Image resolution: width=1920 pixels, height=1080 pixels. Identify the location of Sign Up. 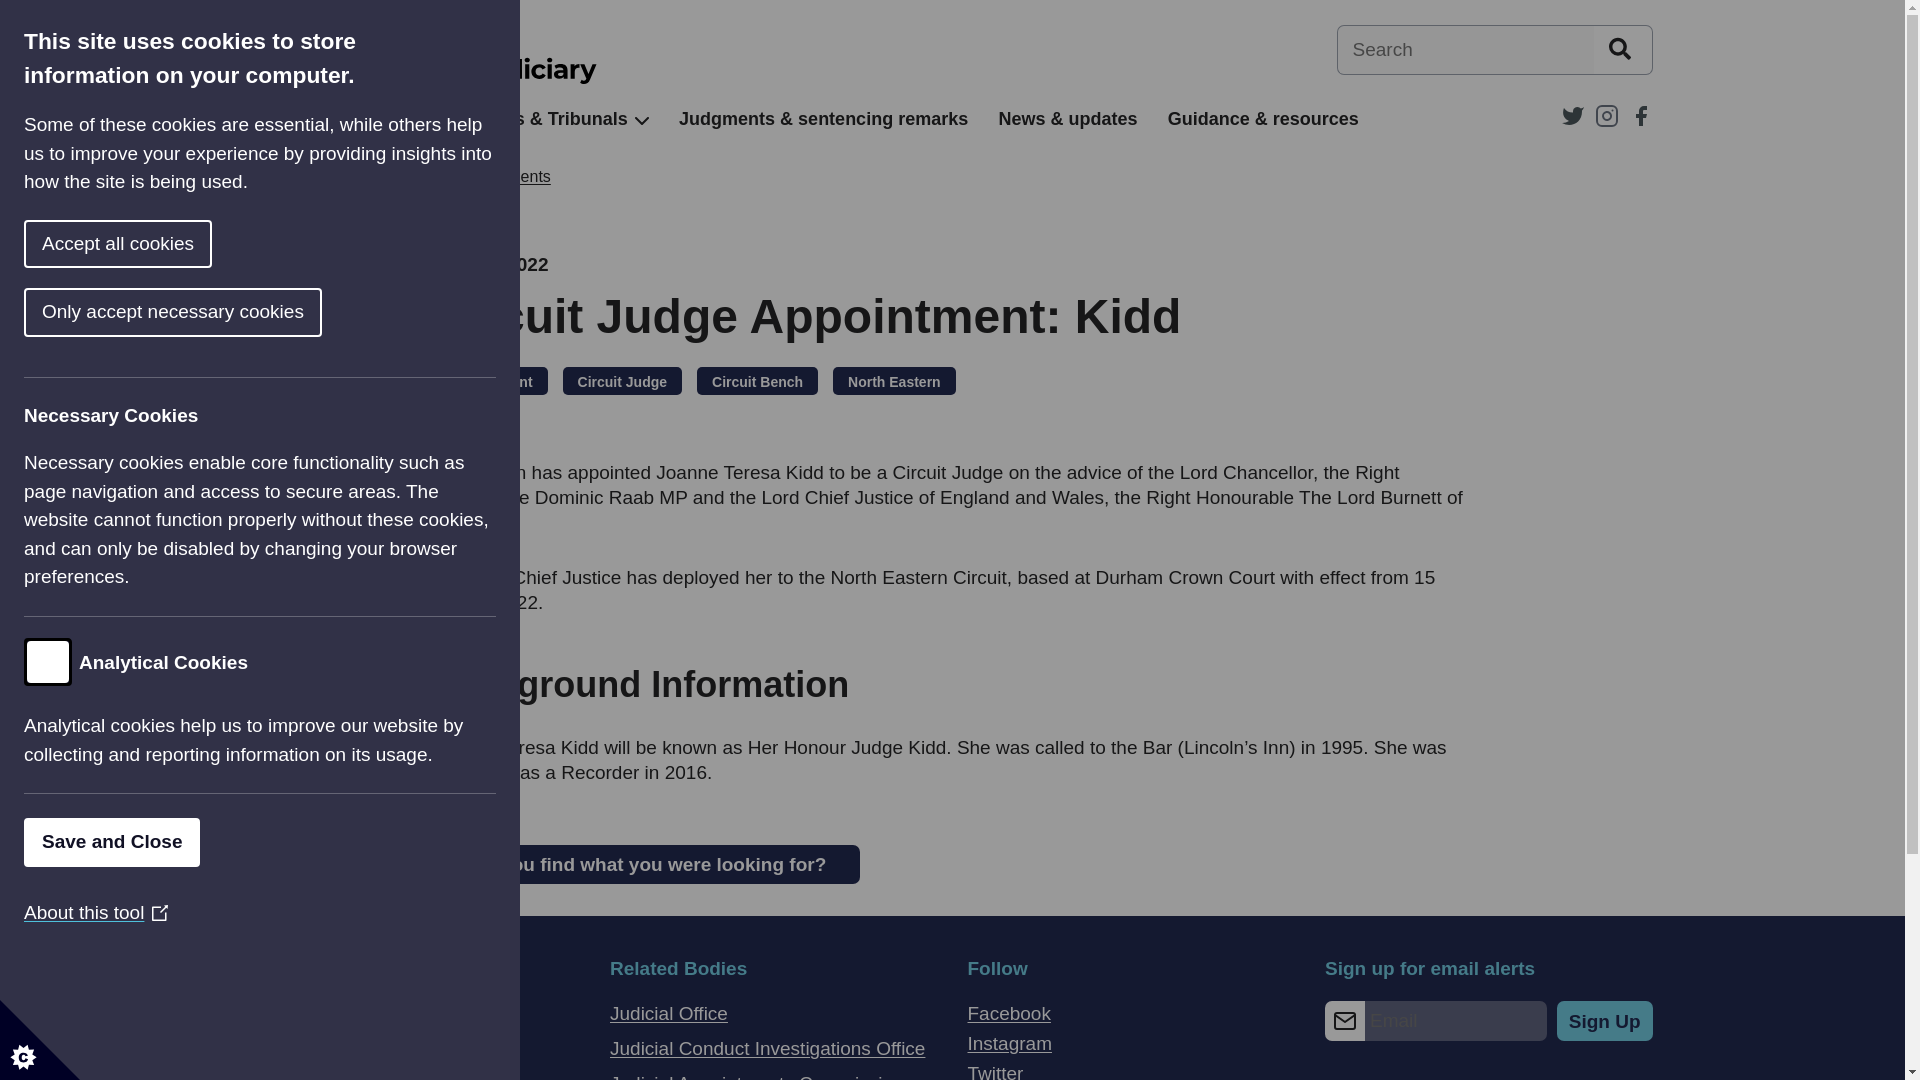
(1605, 1021).